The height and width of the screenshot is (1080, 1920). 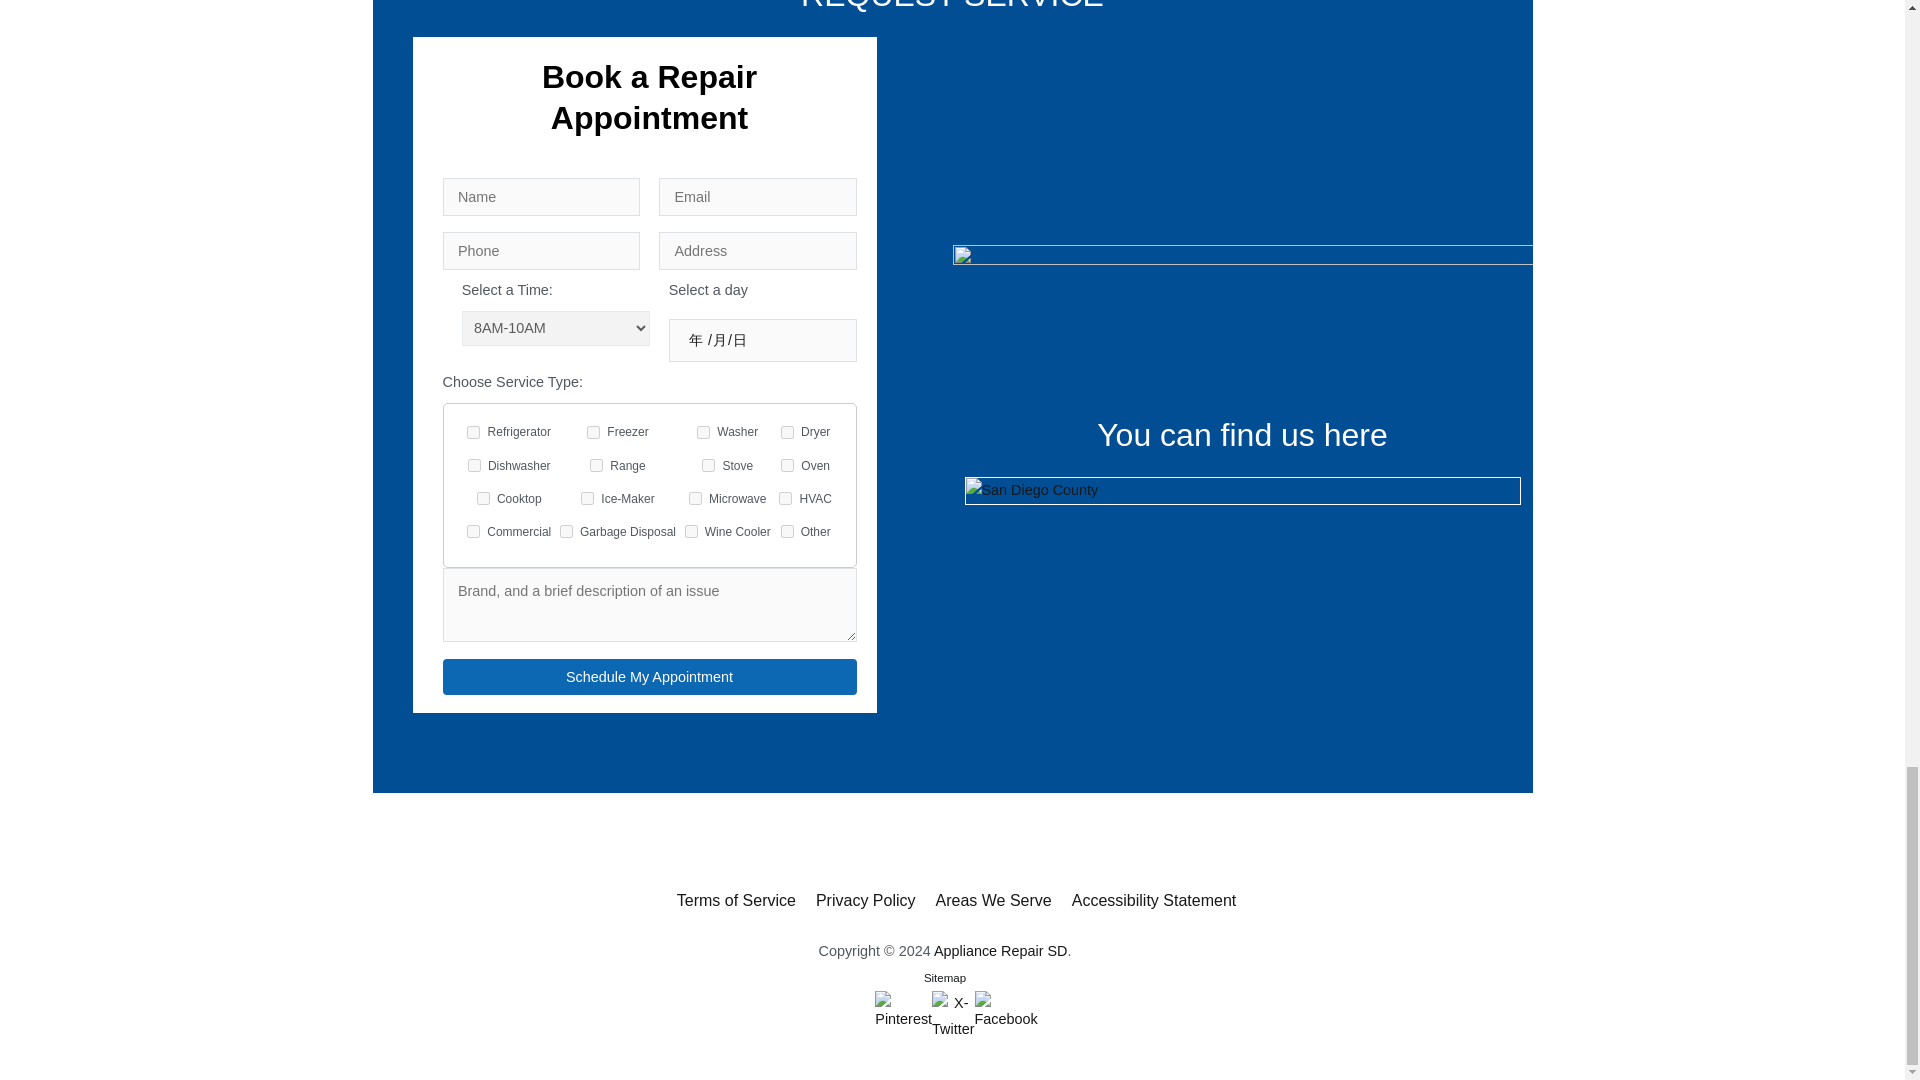 What do you see at coordinates (696, 498) in the screenshot?
I see `Microwave` at bounding box center [696, 498].